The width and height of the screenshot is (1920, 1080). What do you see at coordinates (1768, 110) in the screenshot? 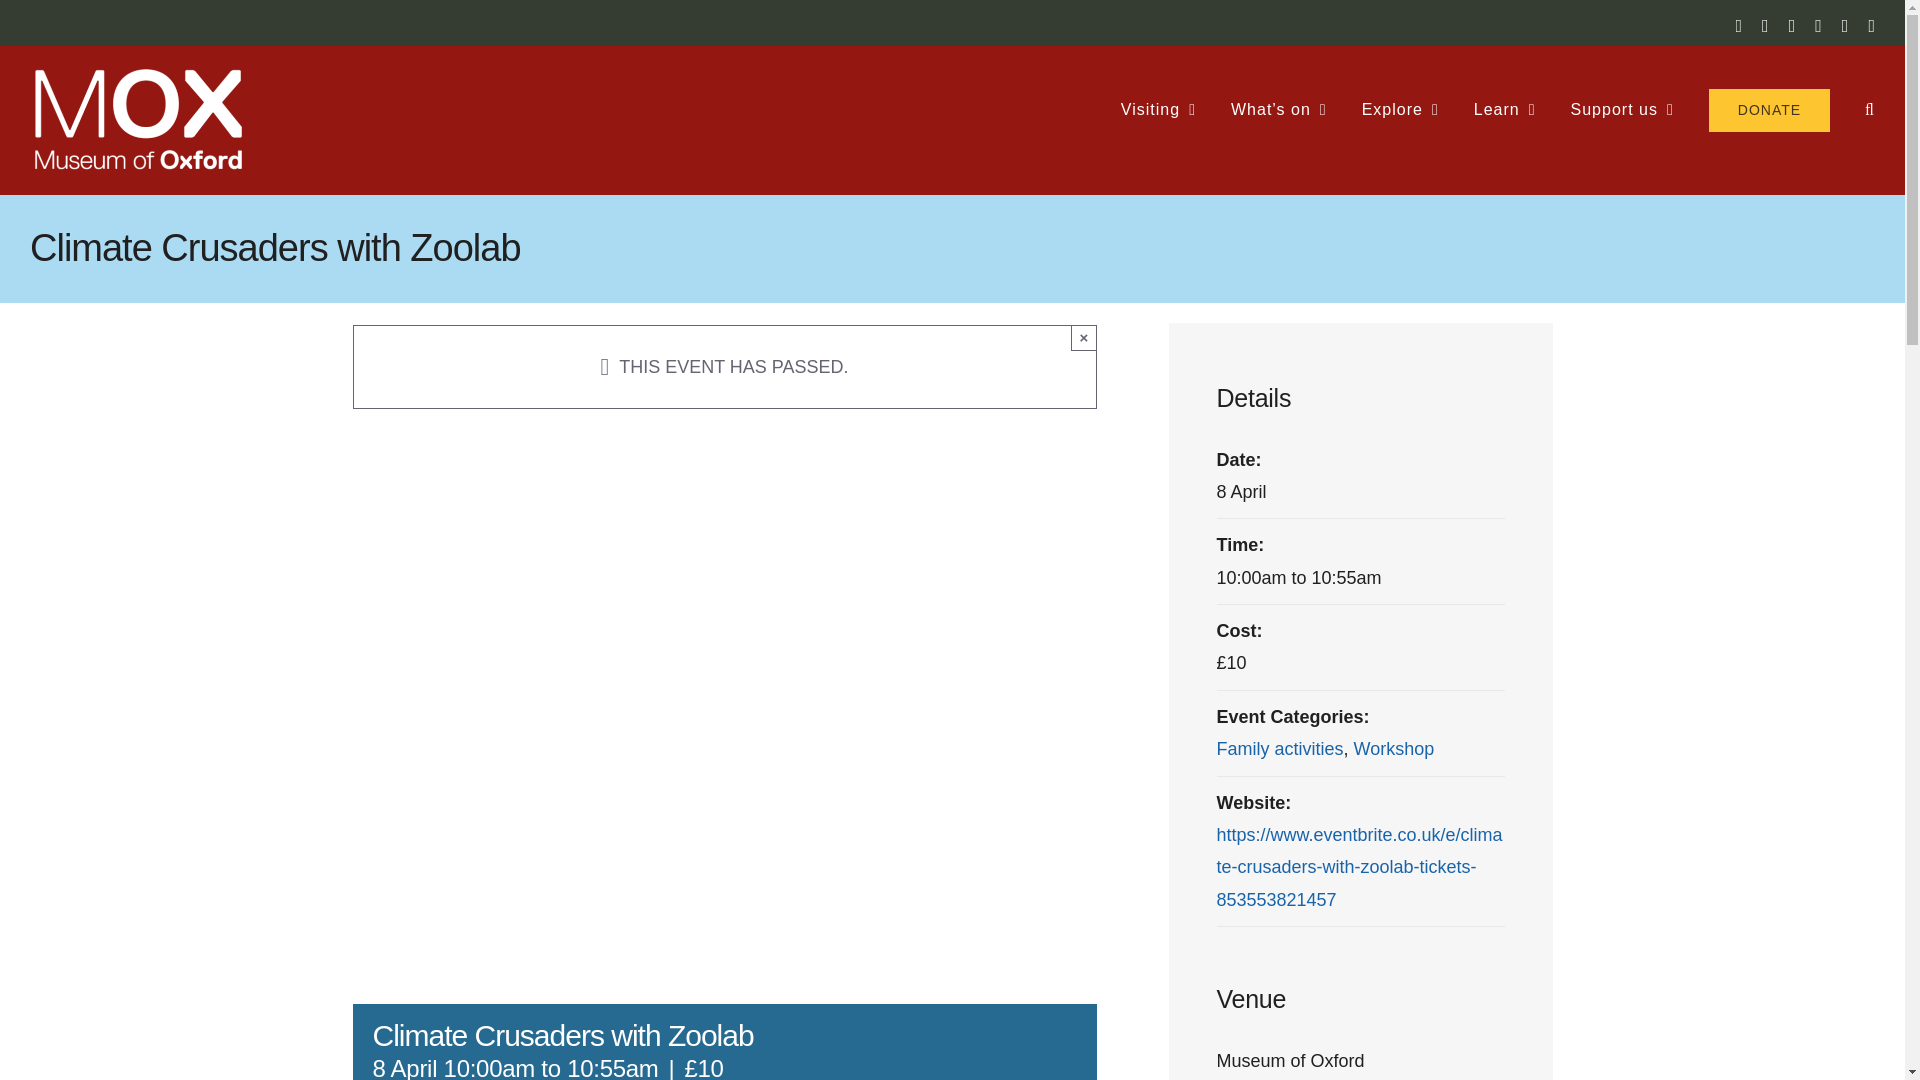
I see `DONATE` at bounding box center [1768, 110].